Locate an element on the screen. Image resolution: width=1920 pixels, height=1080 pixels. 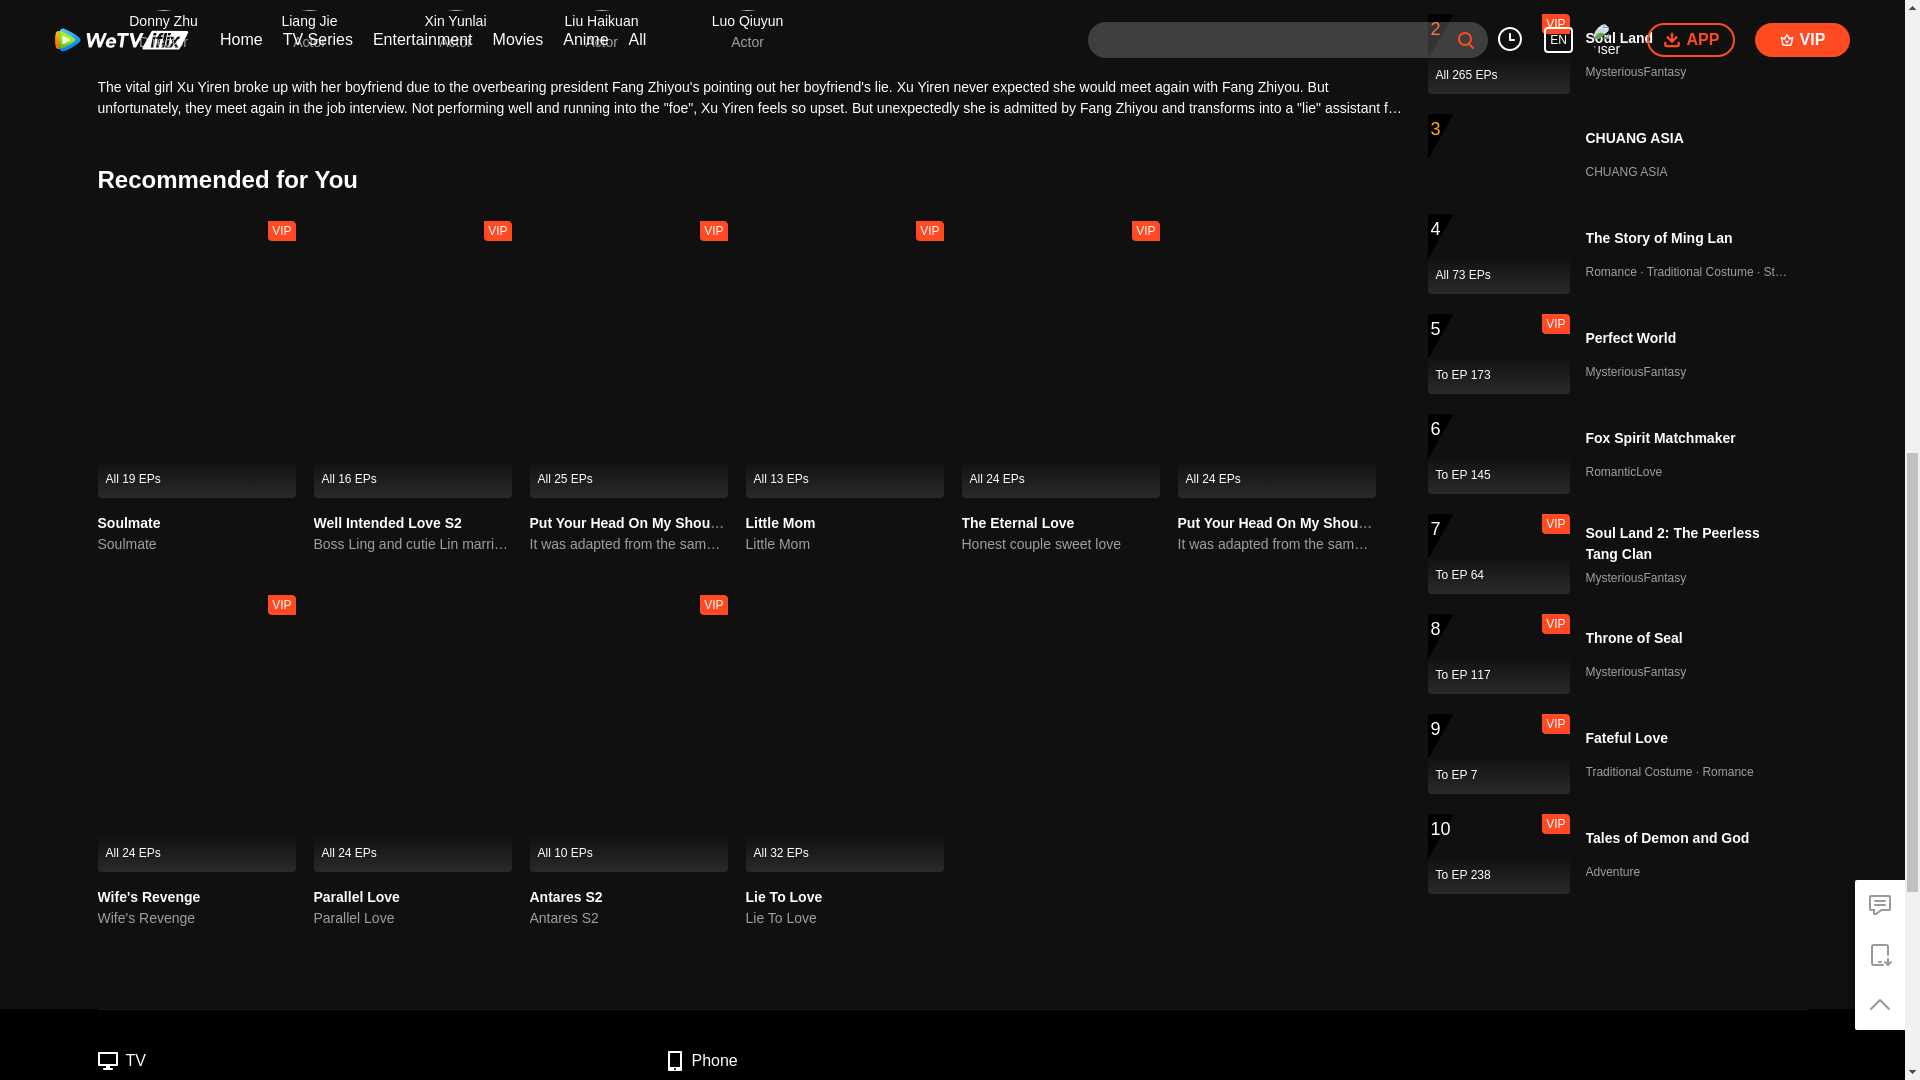
The Eternal Love is located at coordinates (1018, 523).